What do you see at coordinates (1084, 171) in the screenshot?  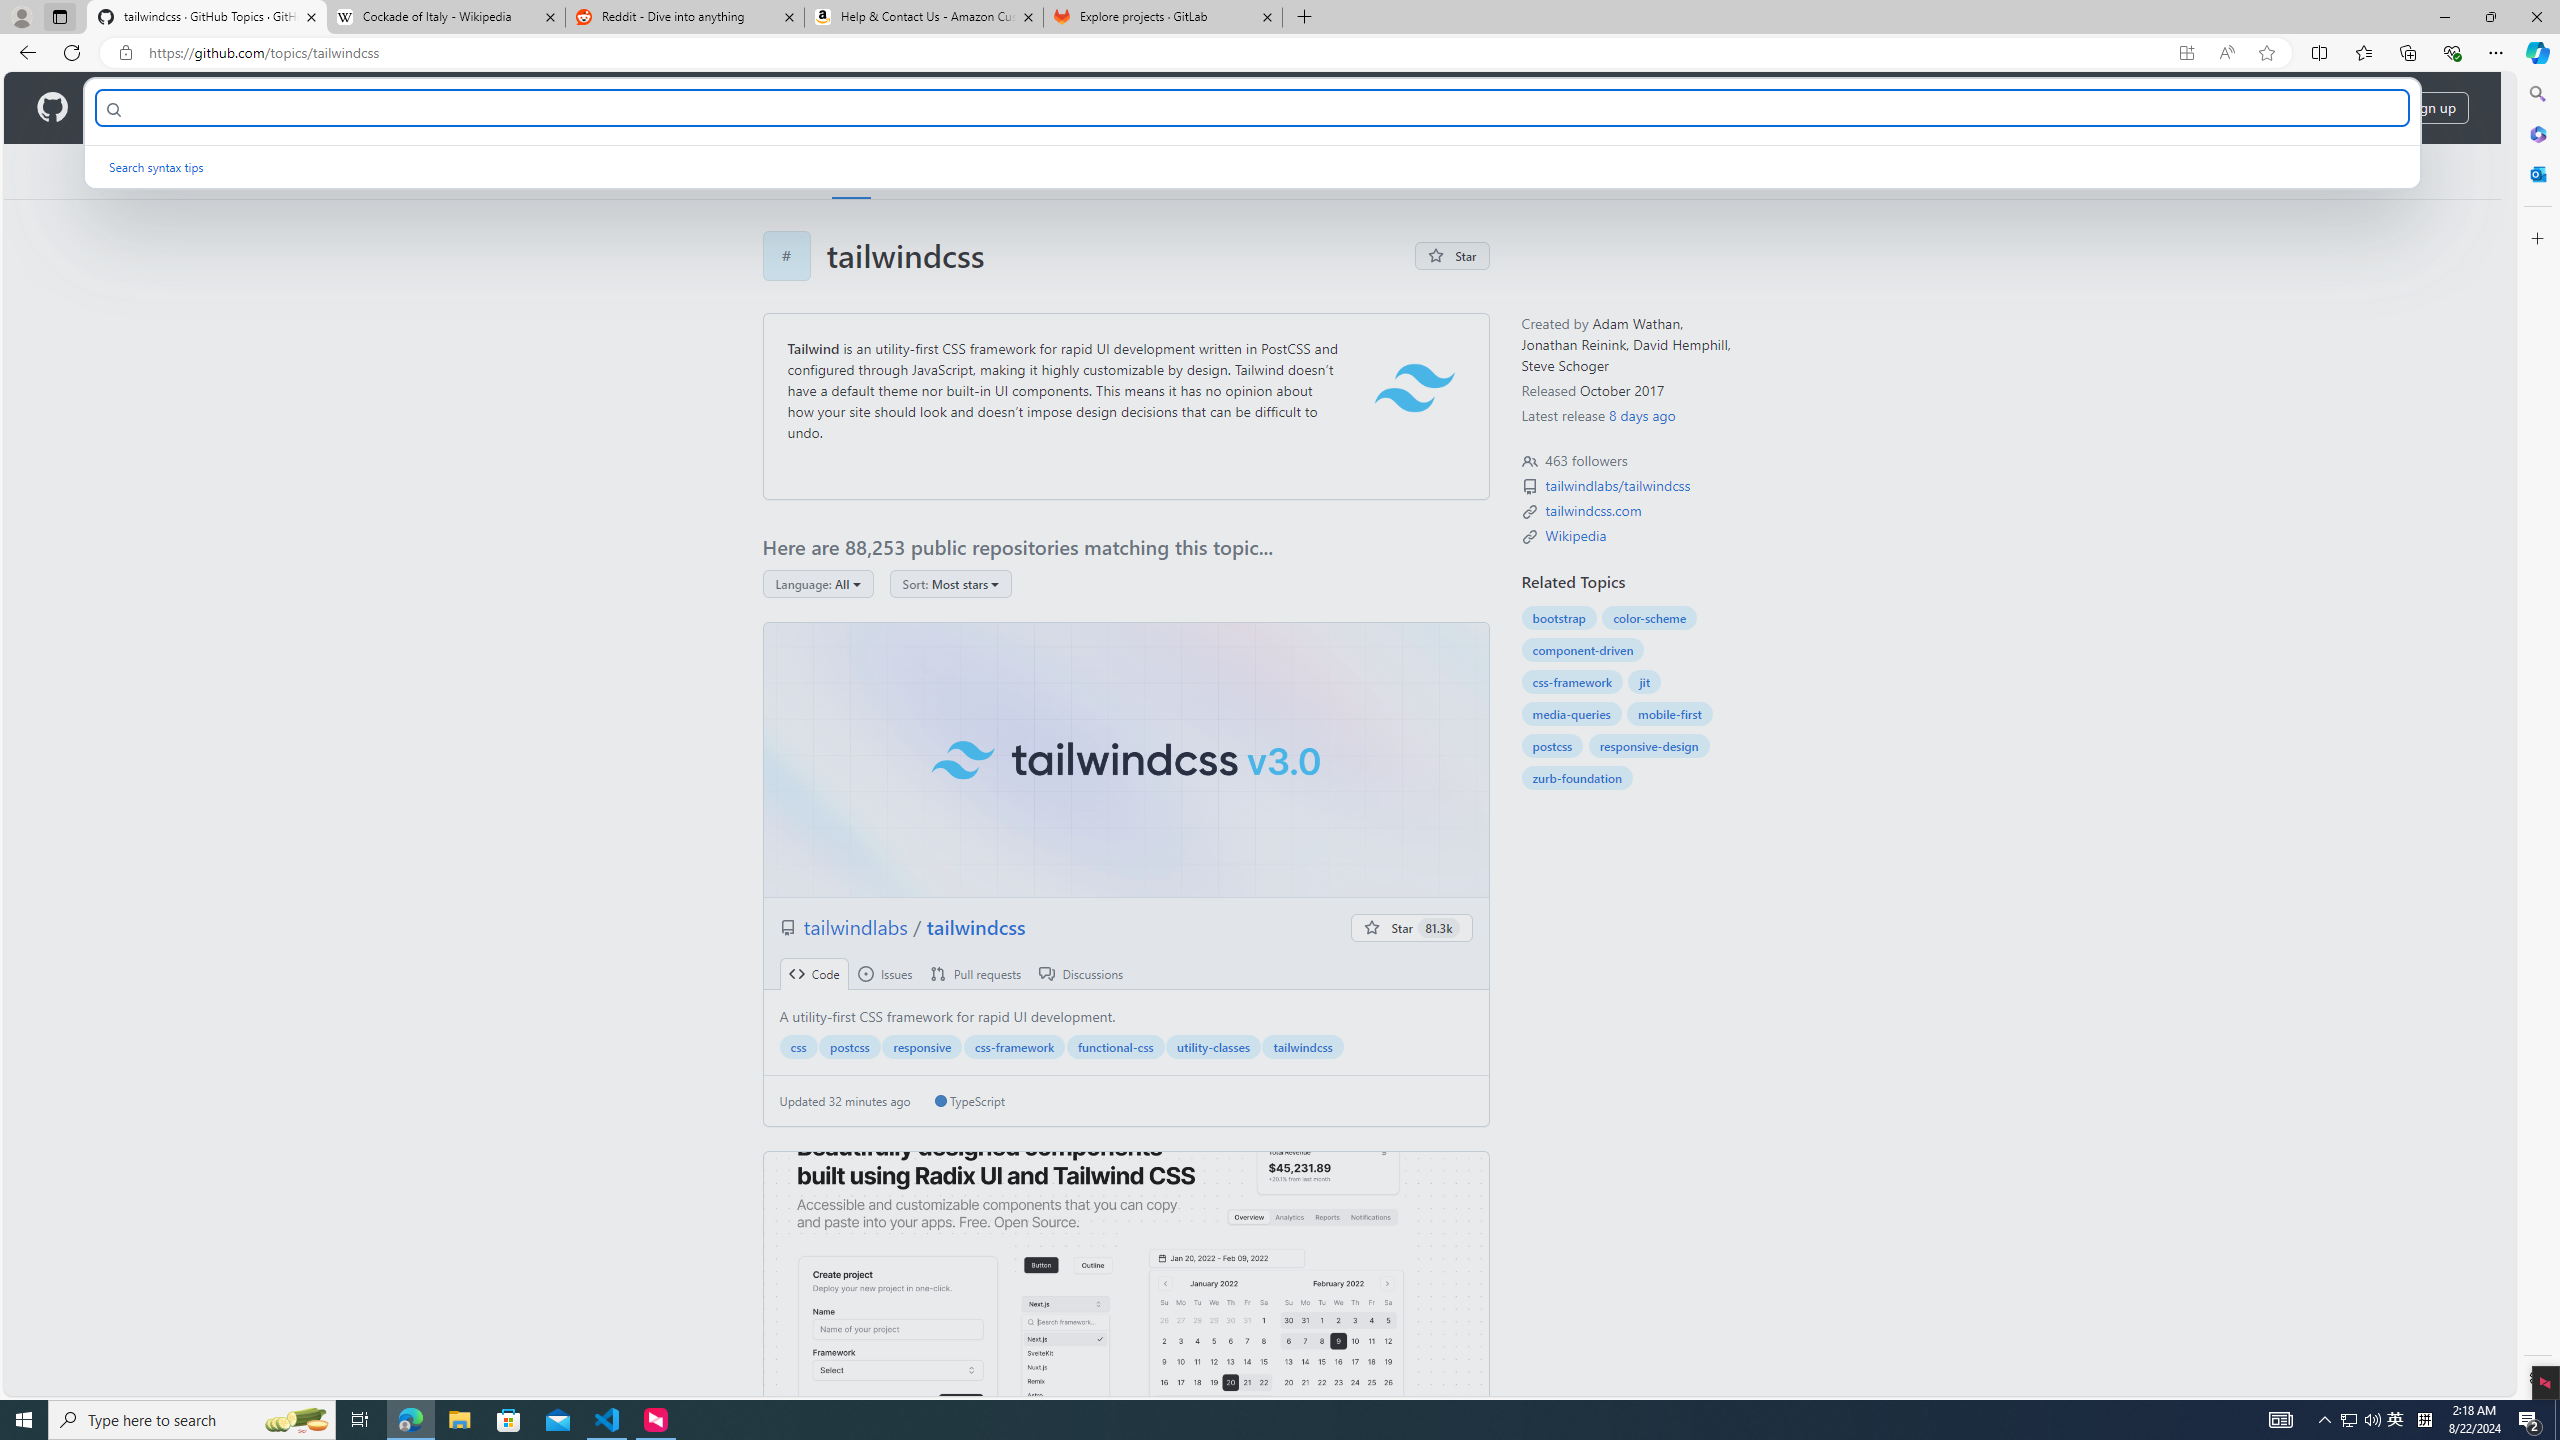 I see `Events` at bounding box center [1084, 171].